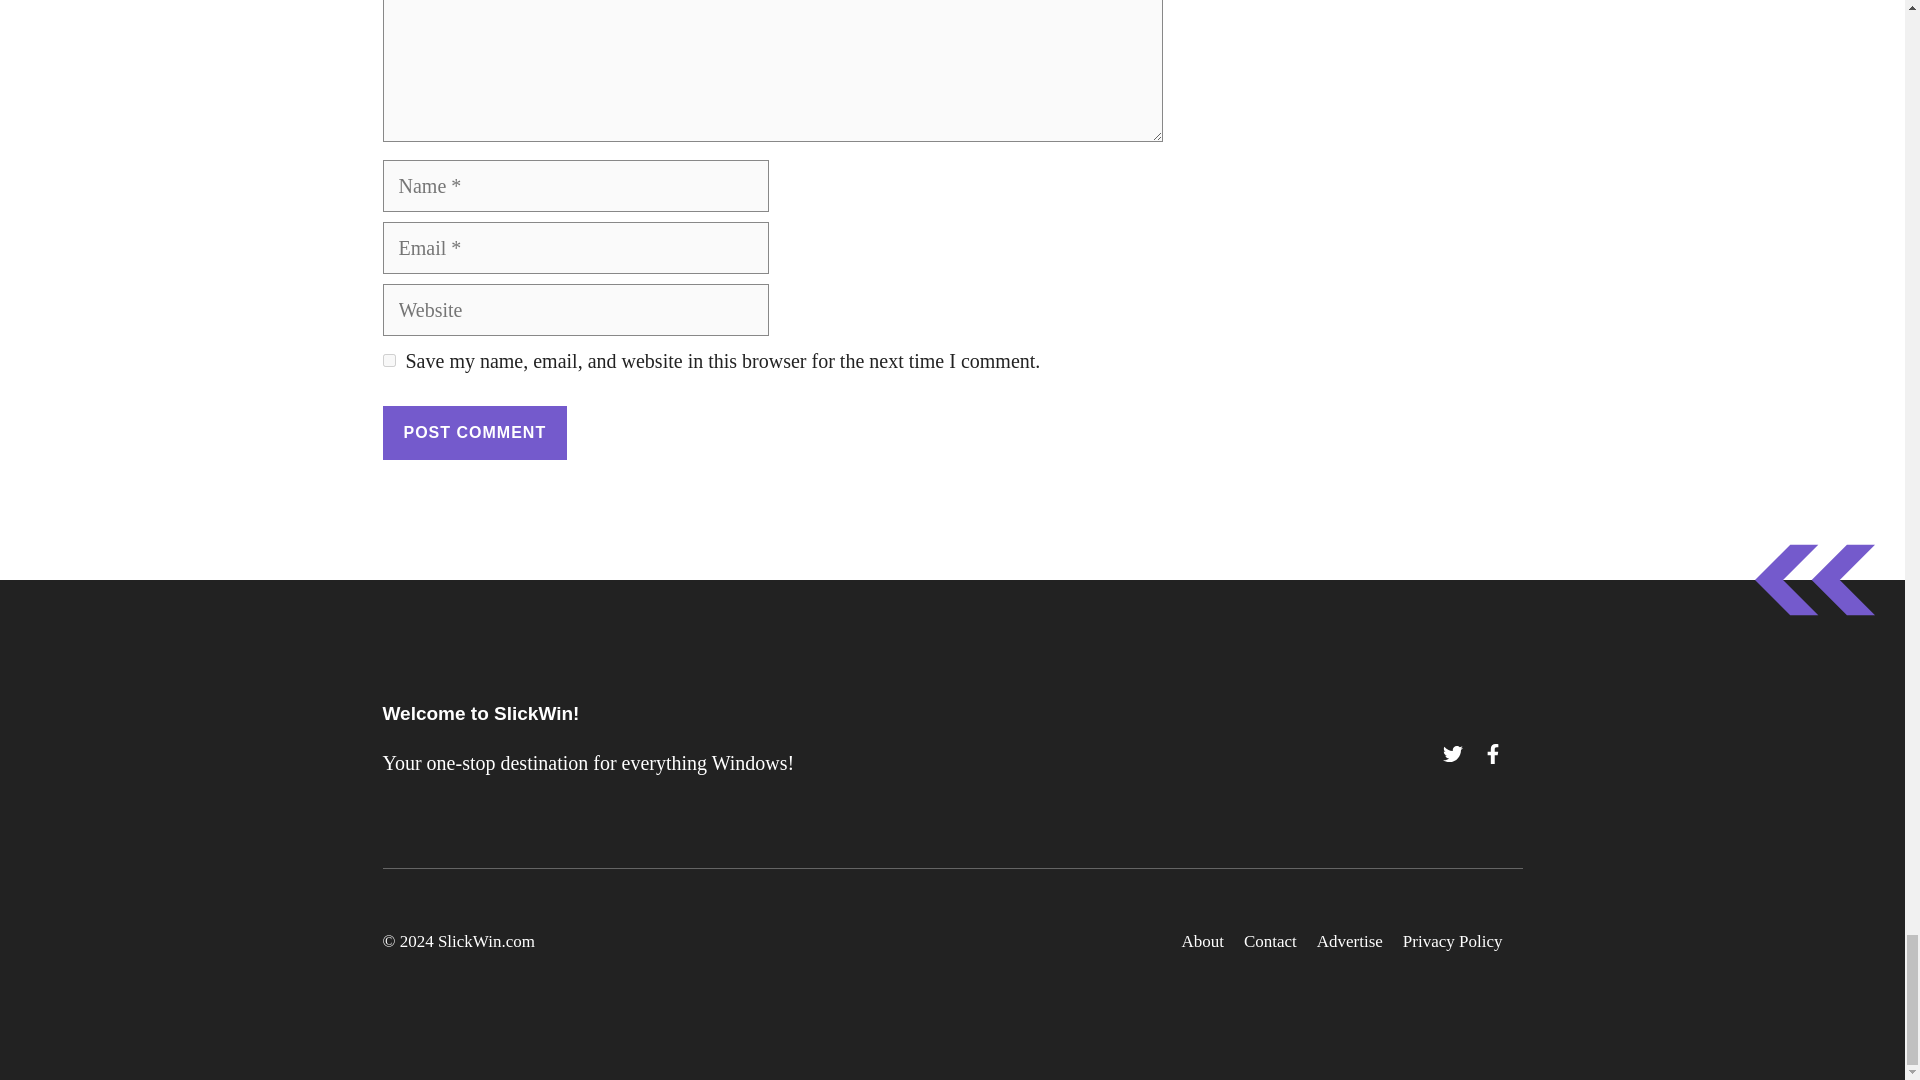  What do you see at coordinates (474, 433) in the screenshot?
I see `Post Comment` at bounding box center [474, 433].